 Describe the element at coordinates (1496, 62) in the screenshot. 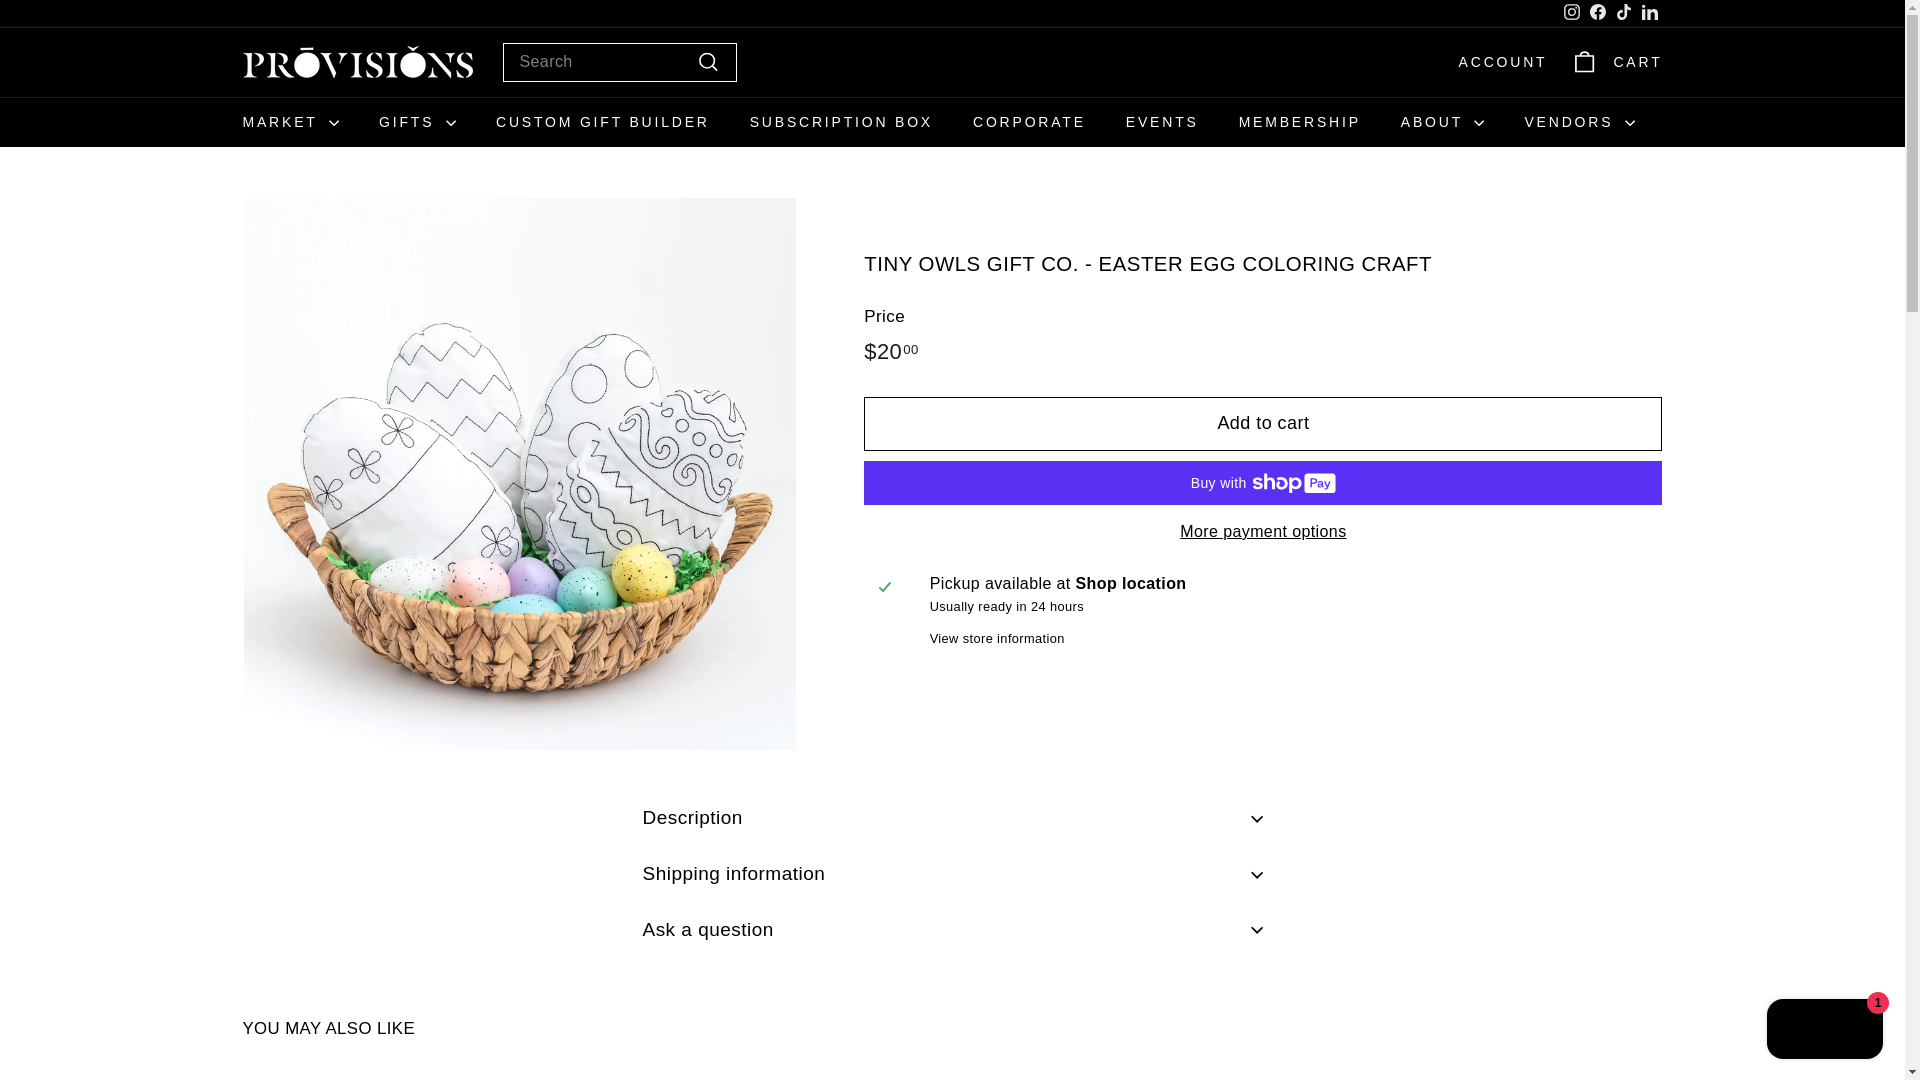

I see `ACCOUNT` at that location.